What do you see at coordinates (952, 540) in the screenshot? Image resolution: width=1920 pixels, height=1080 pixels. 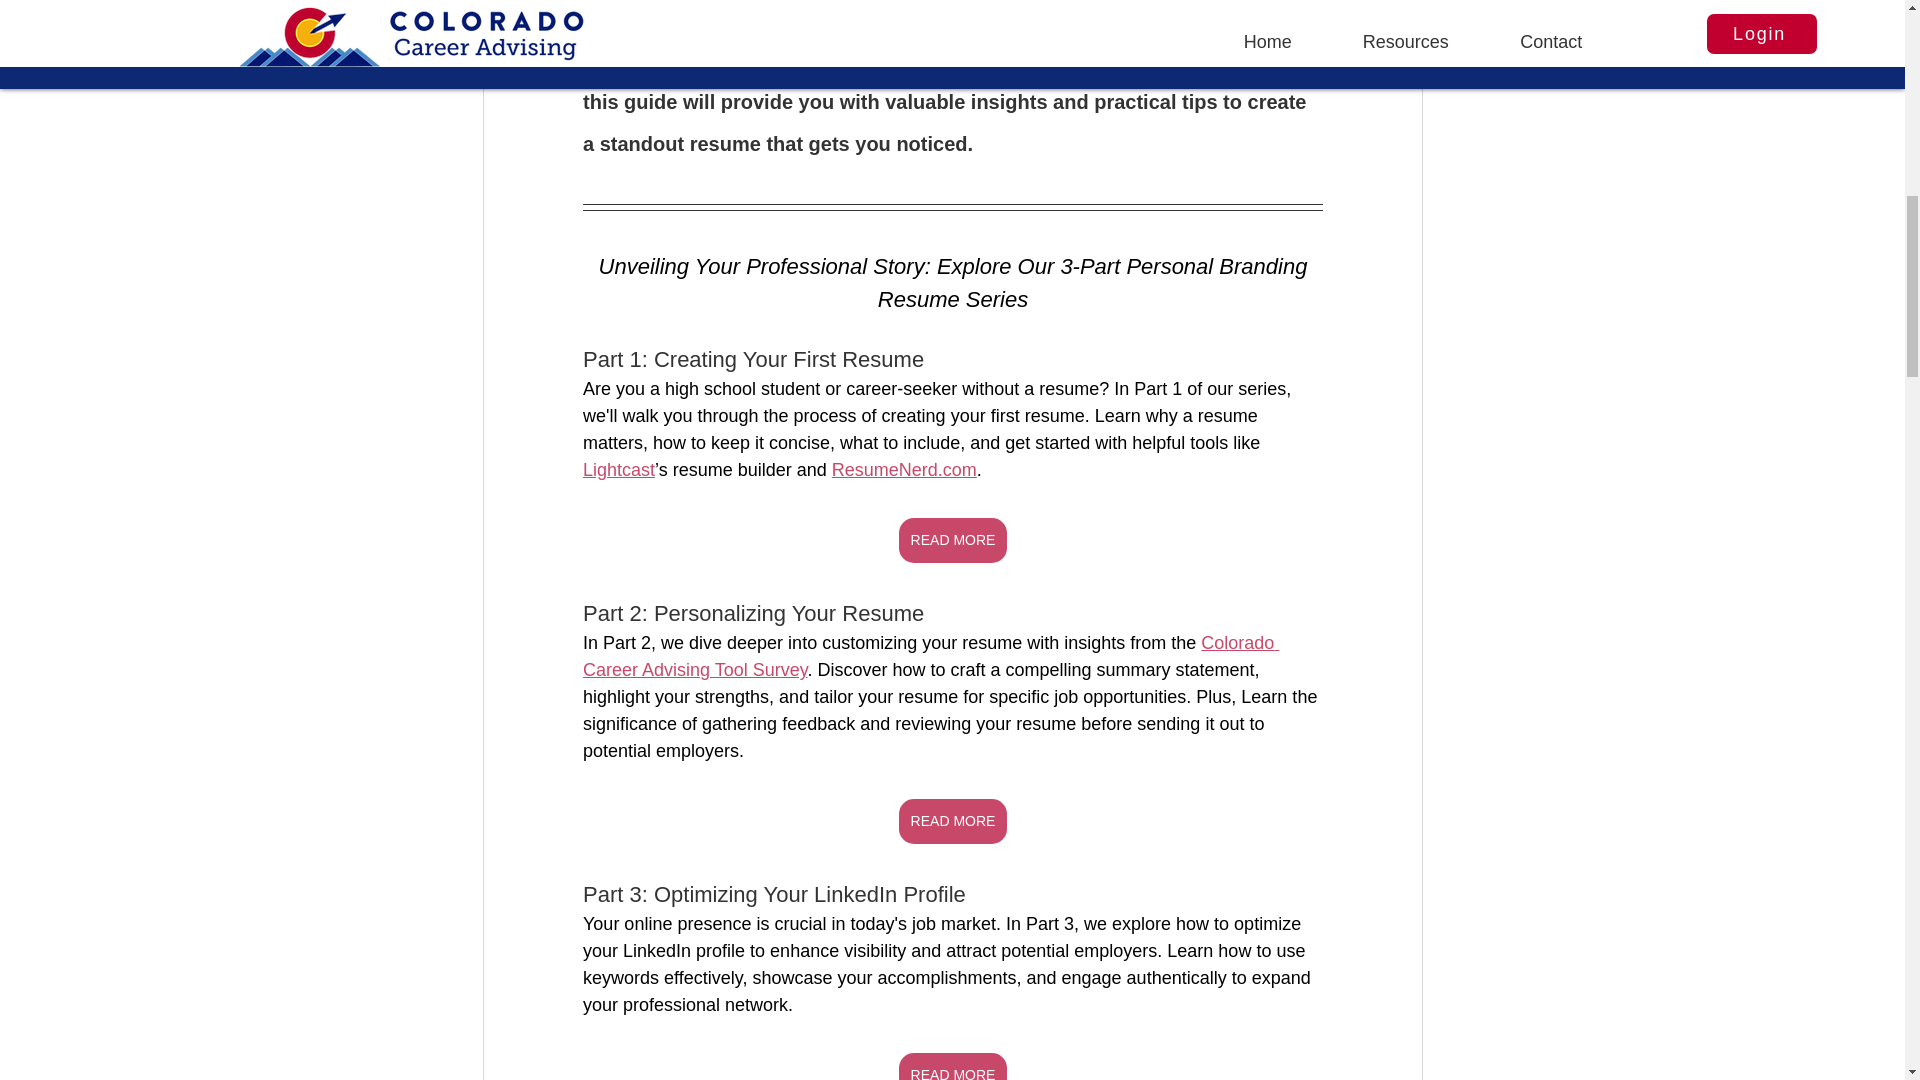 I see `READ MORE` at bounding box center [952, 540].